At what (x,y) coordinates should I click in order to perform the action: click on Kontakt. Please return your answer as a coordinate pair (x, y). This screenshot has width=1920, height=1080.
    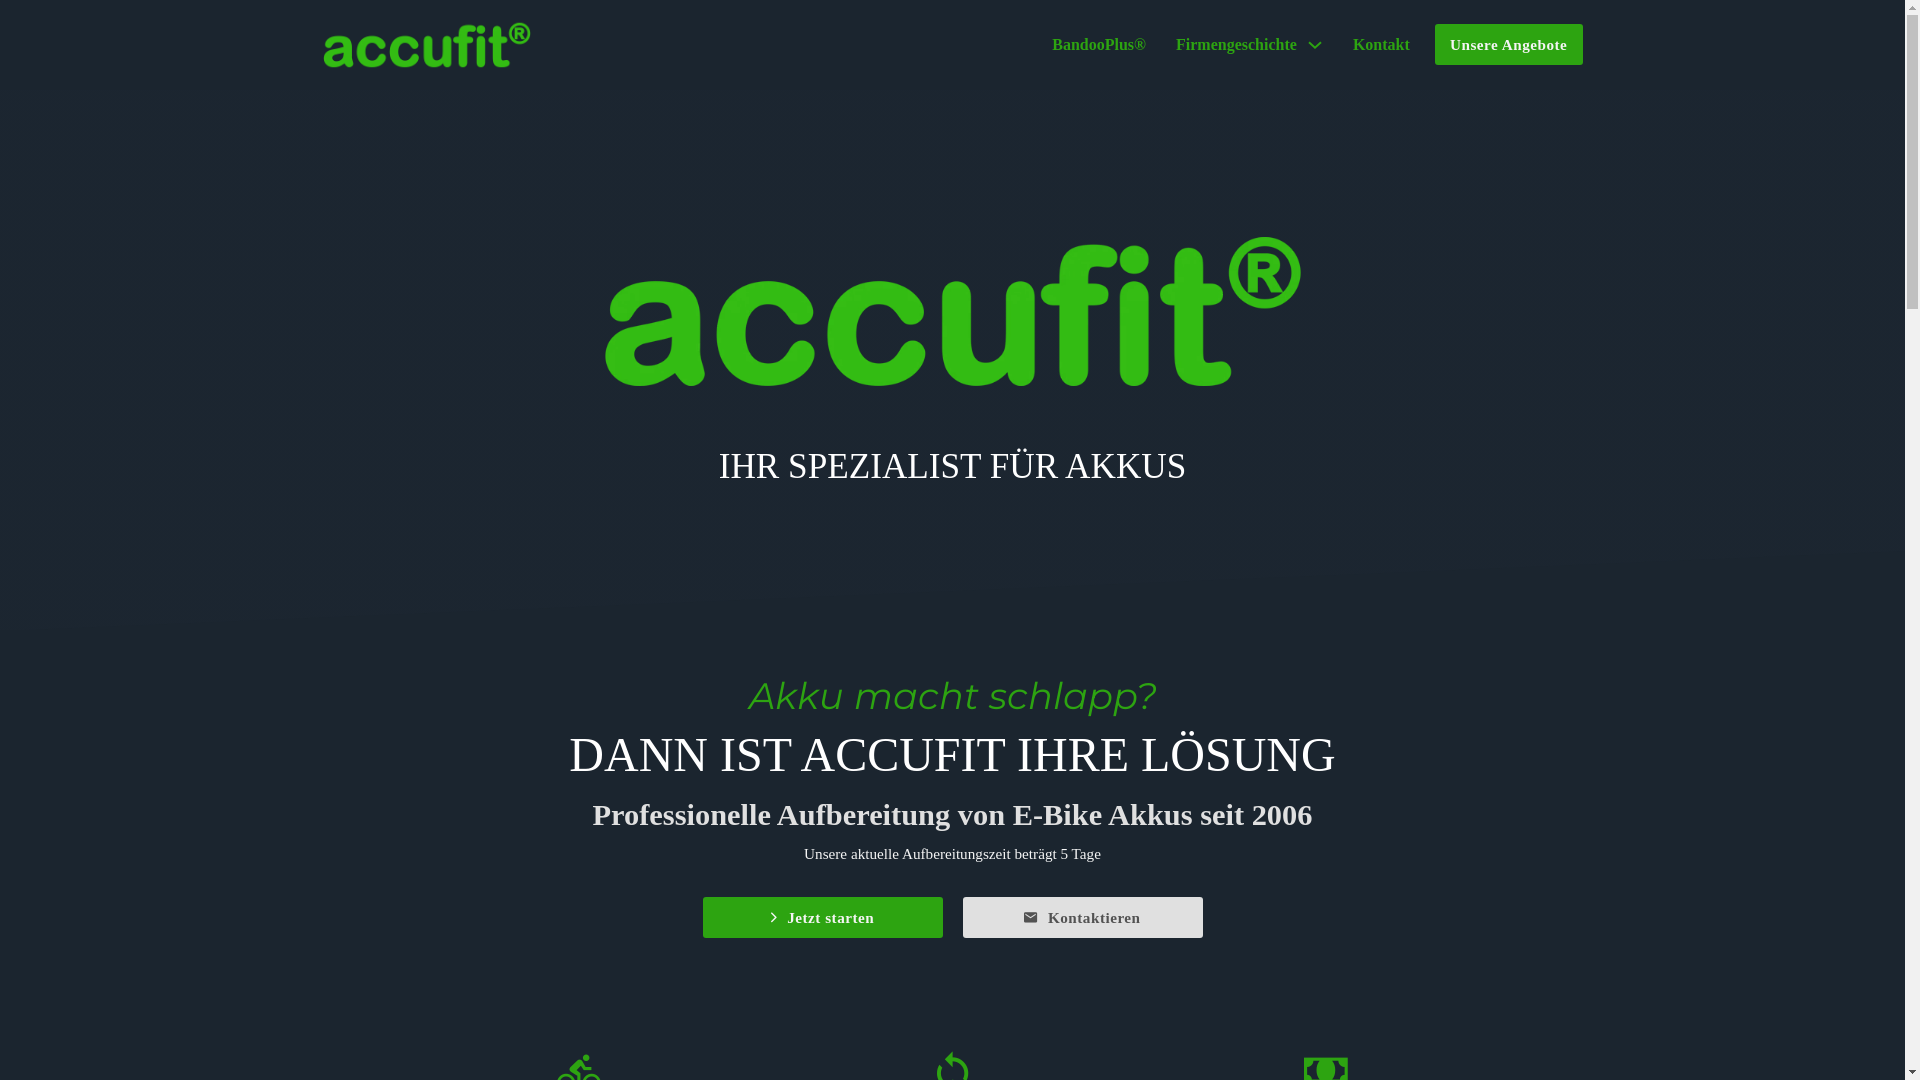
    Looking at the image, I should click on (1382, 44).